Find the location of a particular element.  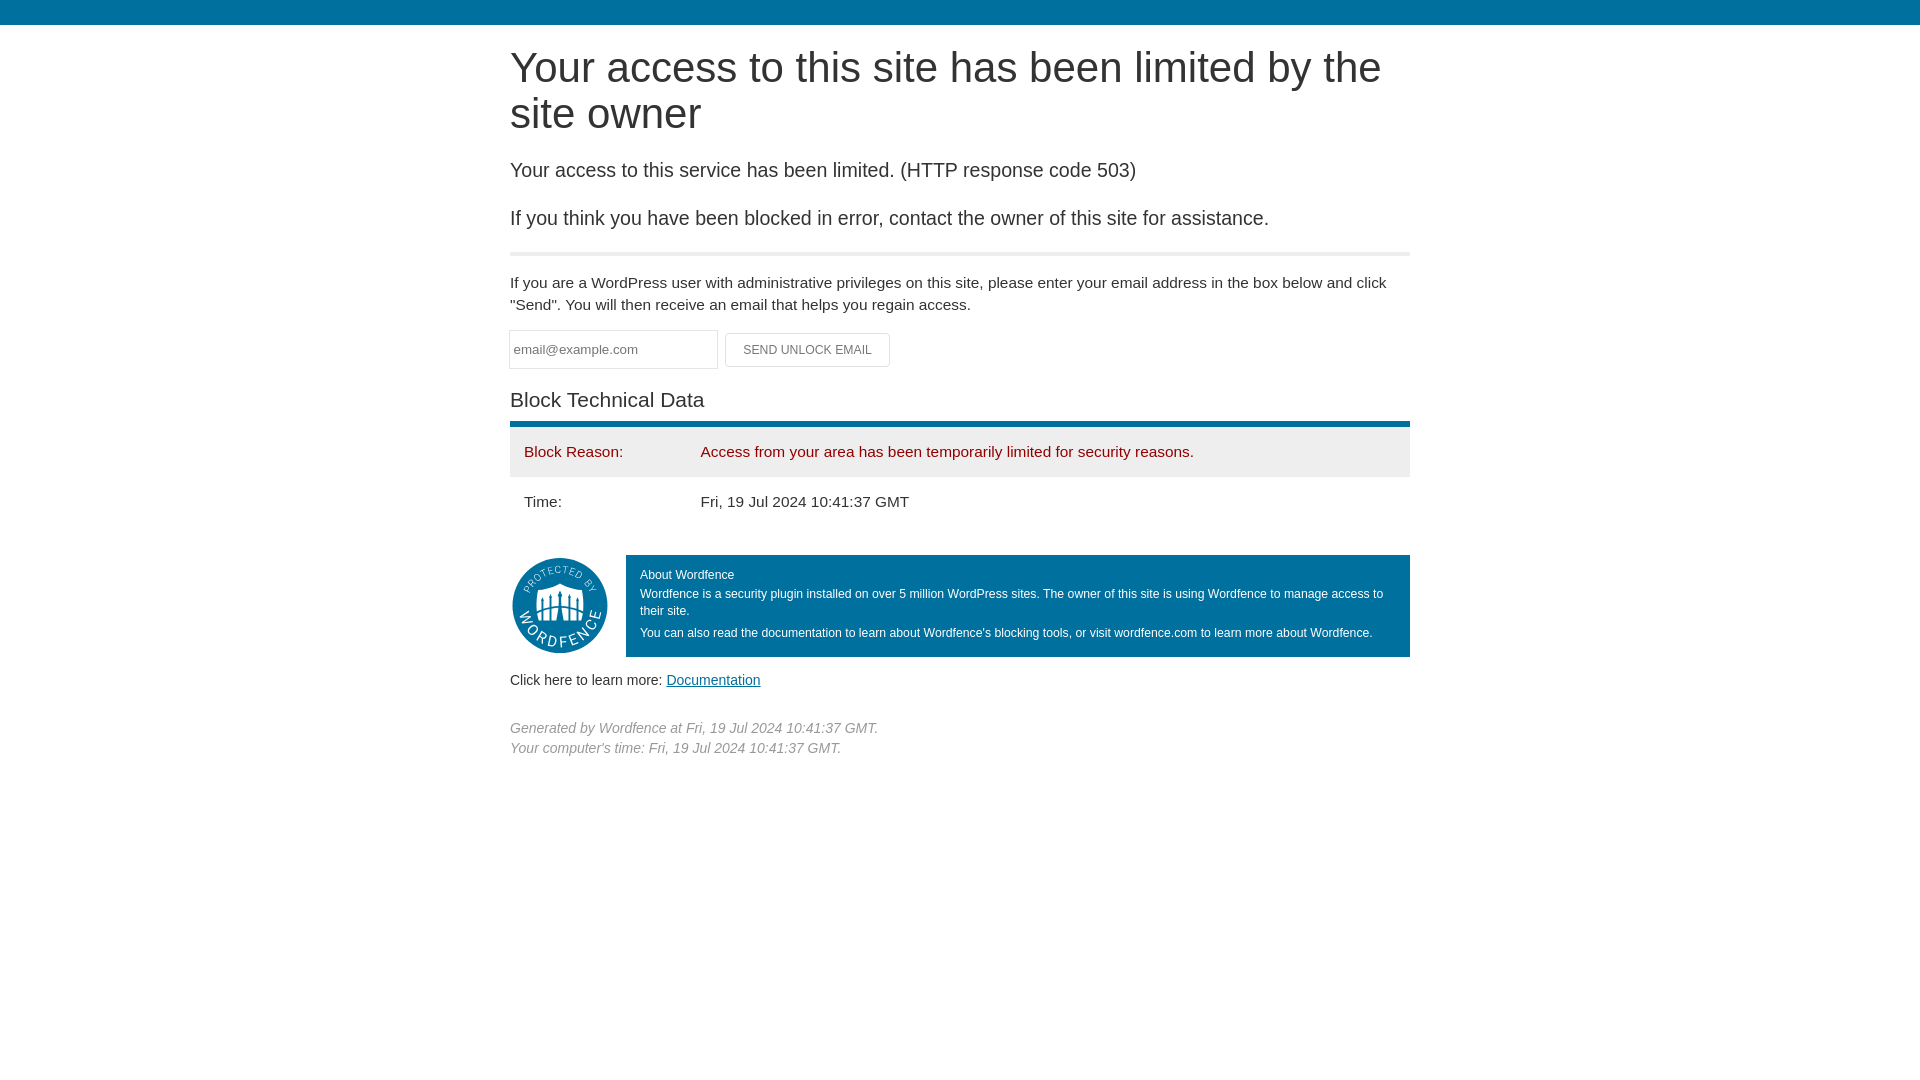

Send Unlock Email is located at coordinates (808, 350).